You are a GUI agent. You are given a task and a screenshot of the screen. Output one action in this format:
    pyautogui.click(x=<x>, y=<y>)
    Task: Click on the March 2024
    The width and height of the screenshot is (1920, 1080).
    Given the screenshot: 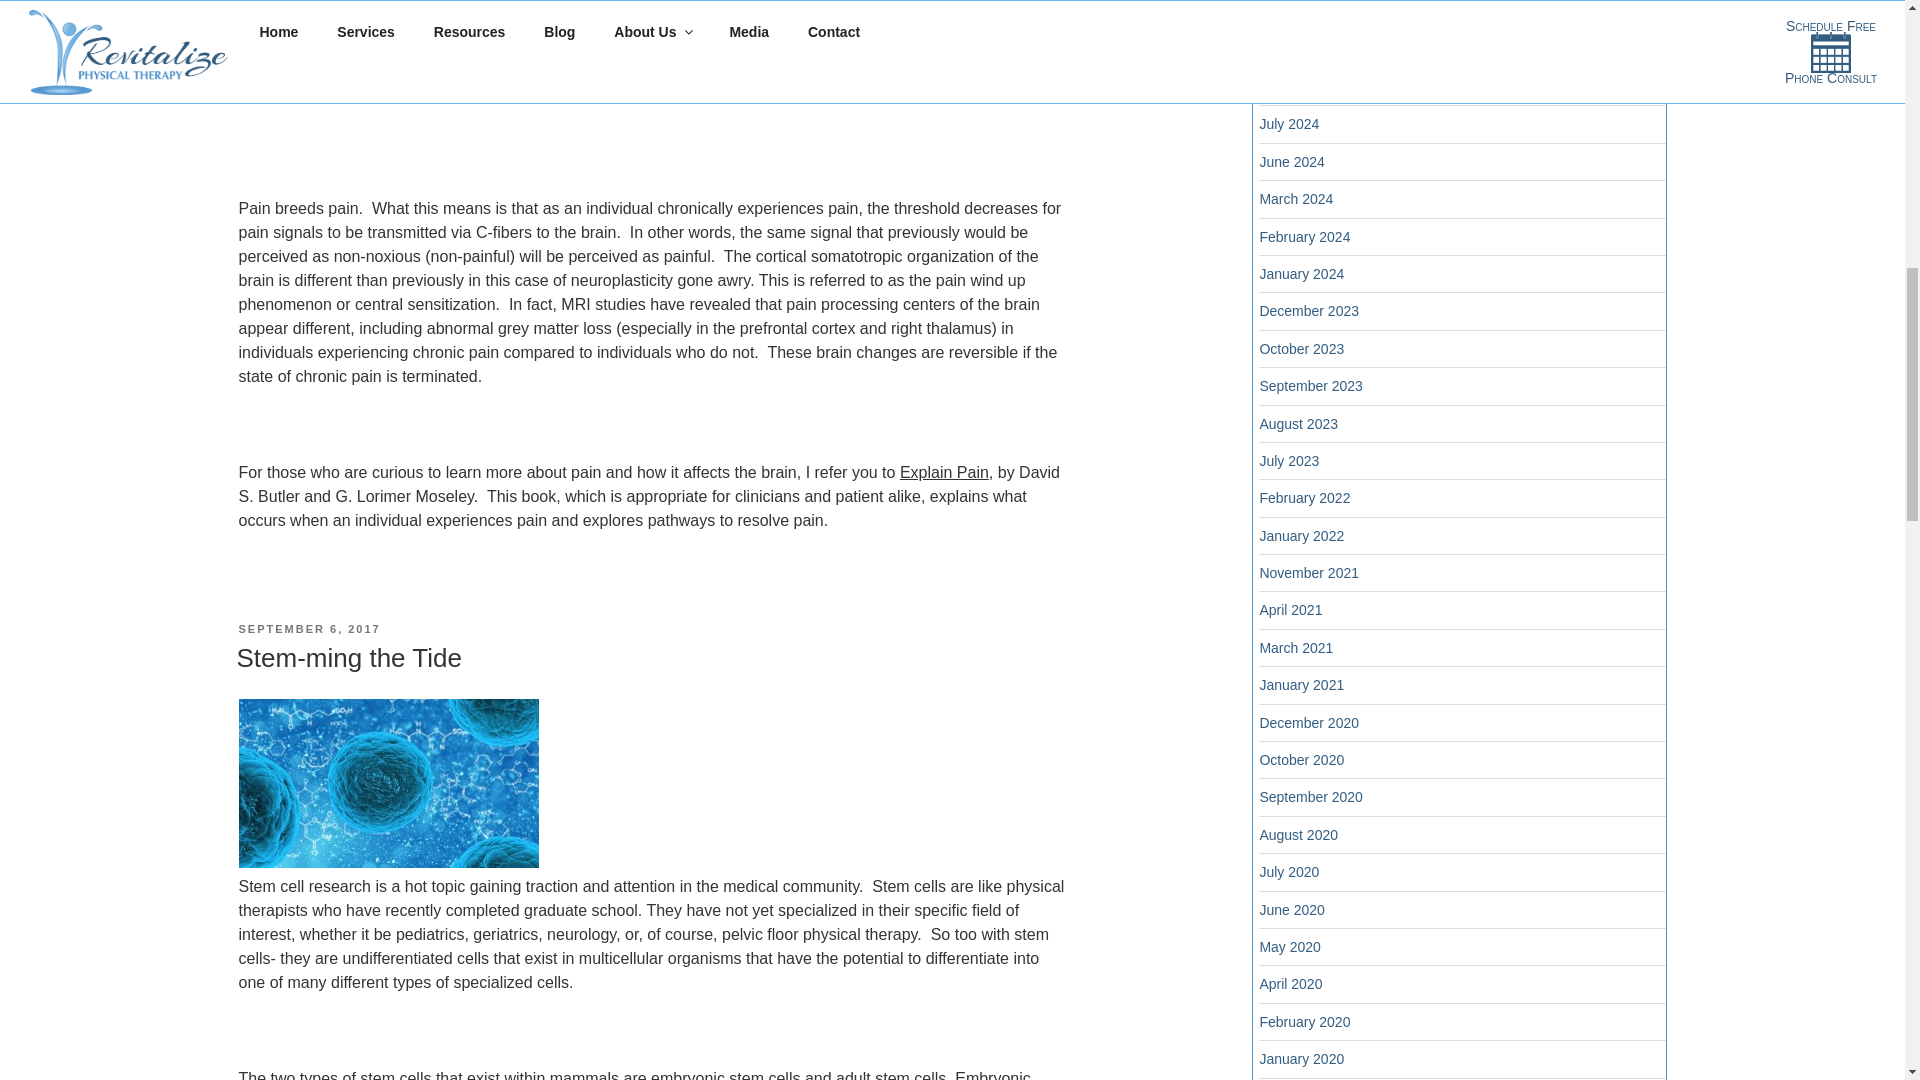 What is the action you would take?
    pyautogui.click(x=1296, y=199)
    